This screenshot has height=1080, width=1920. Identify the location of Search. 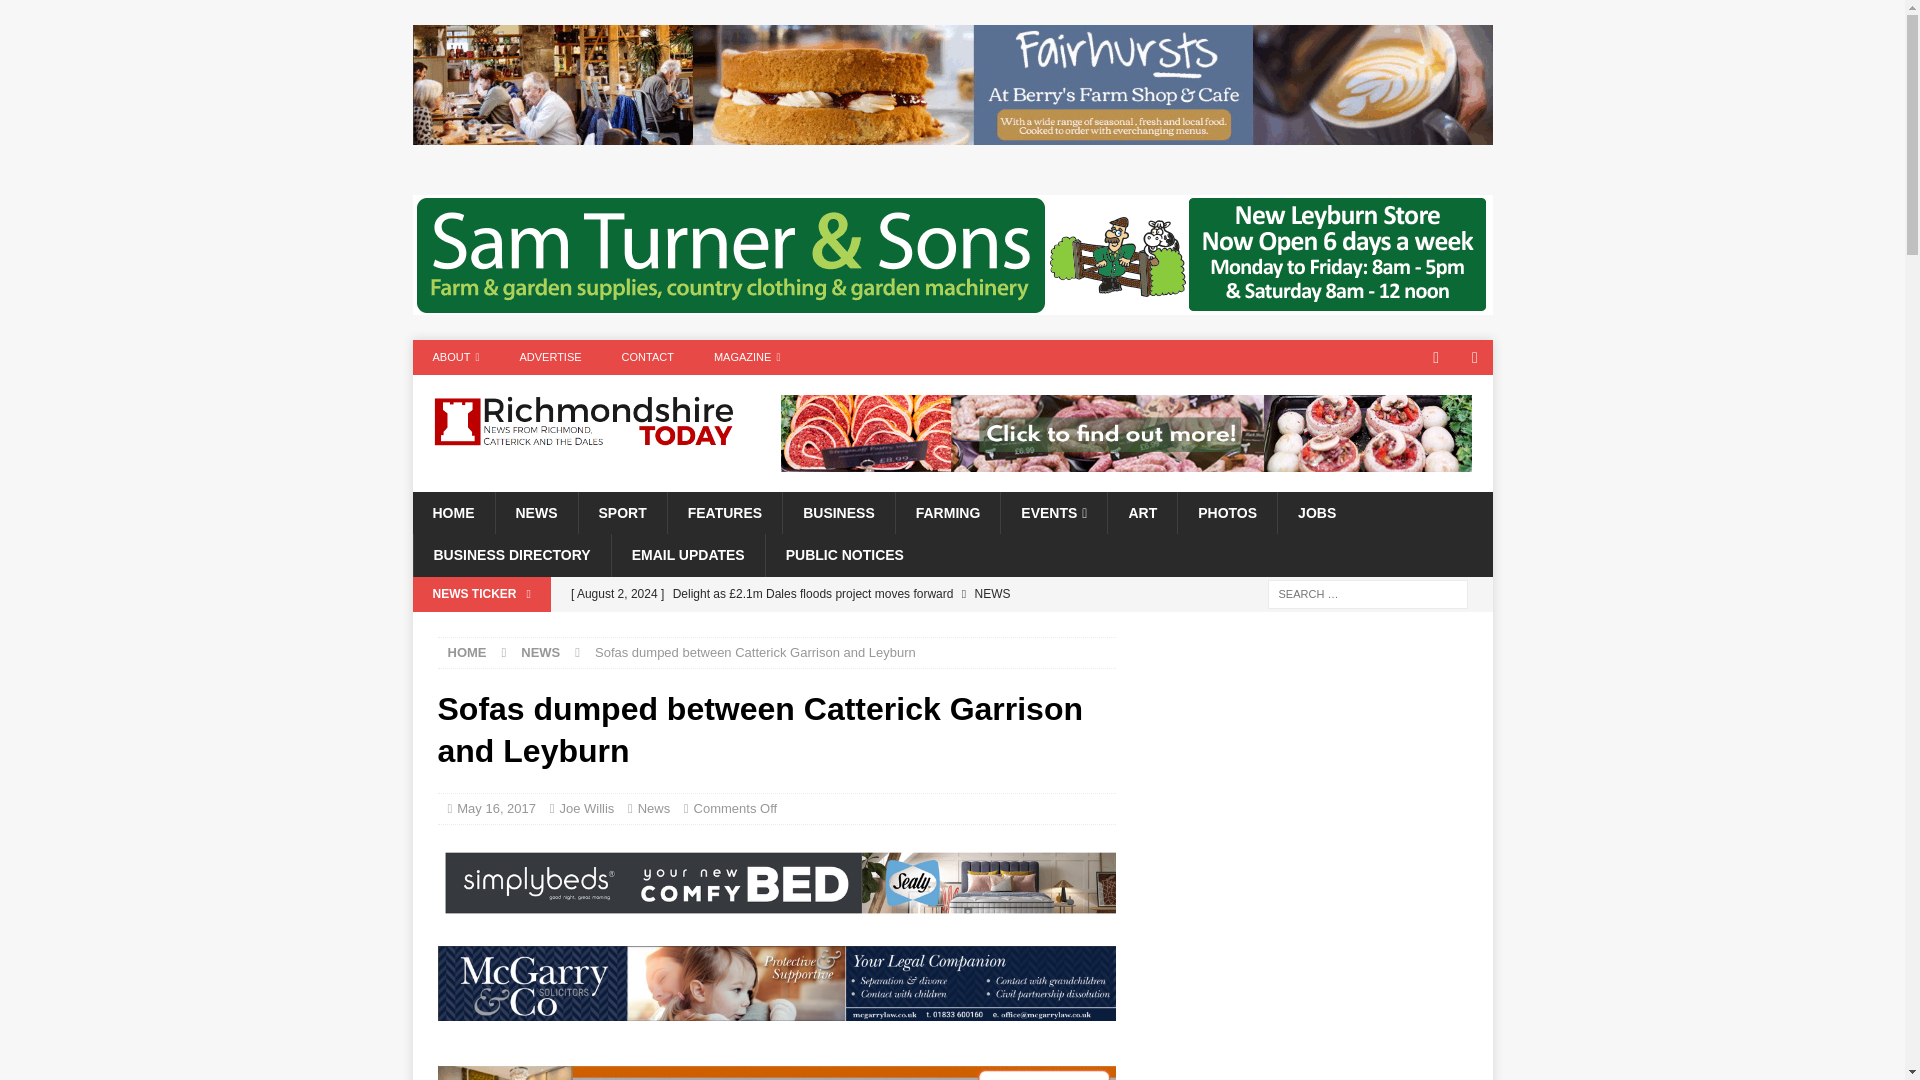
(74, 16).